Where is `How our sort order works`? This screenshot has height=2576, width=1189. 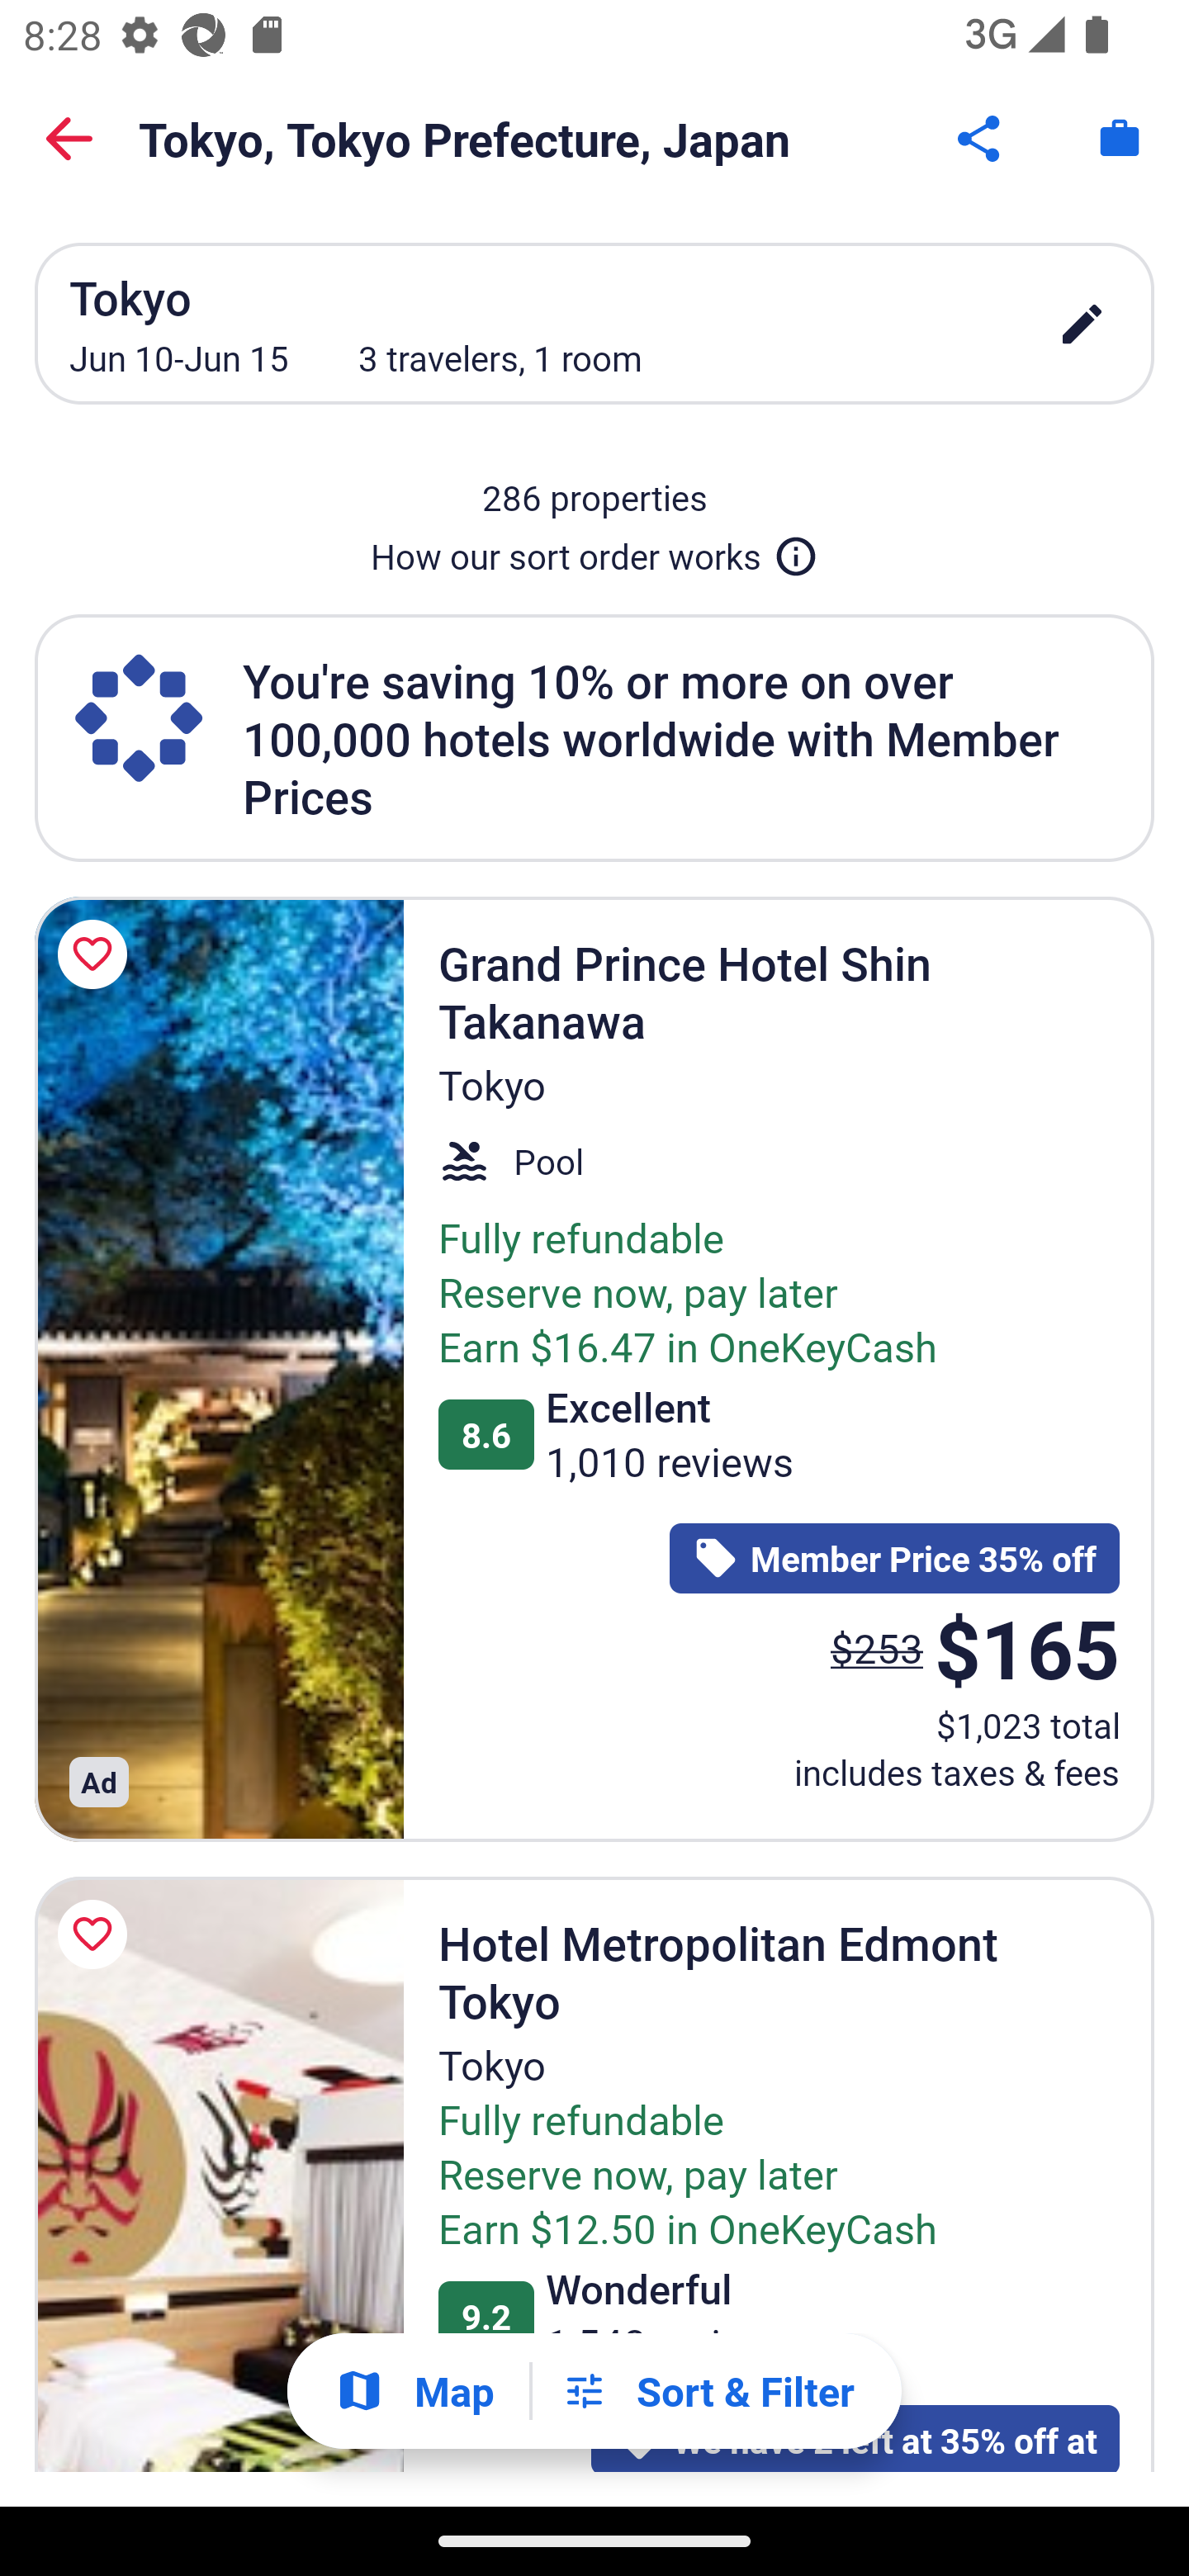 How our sort order works is located at coordinates (594, 550).